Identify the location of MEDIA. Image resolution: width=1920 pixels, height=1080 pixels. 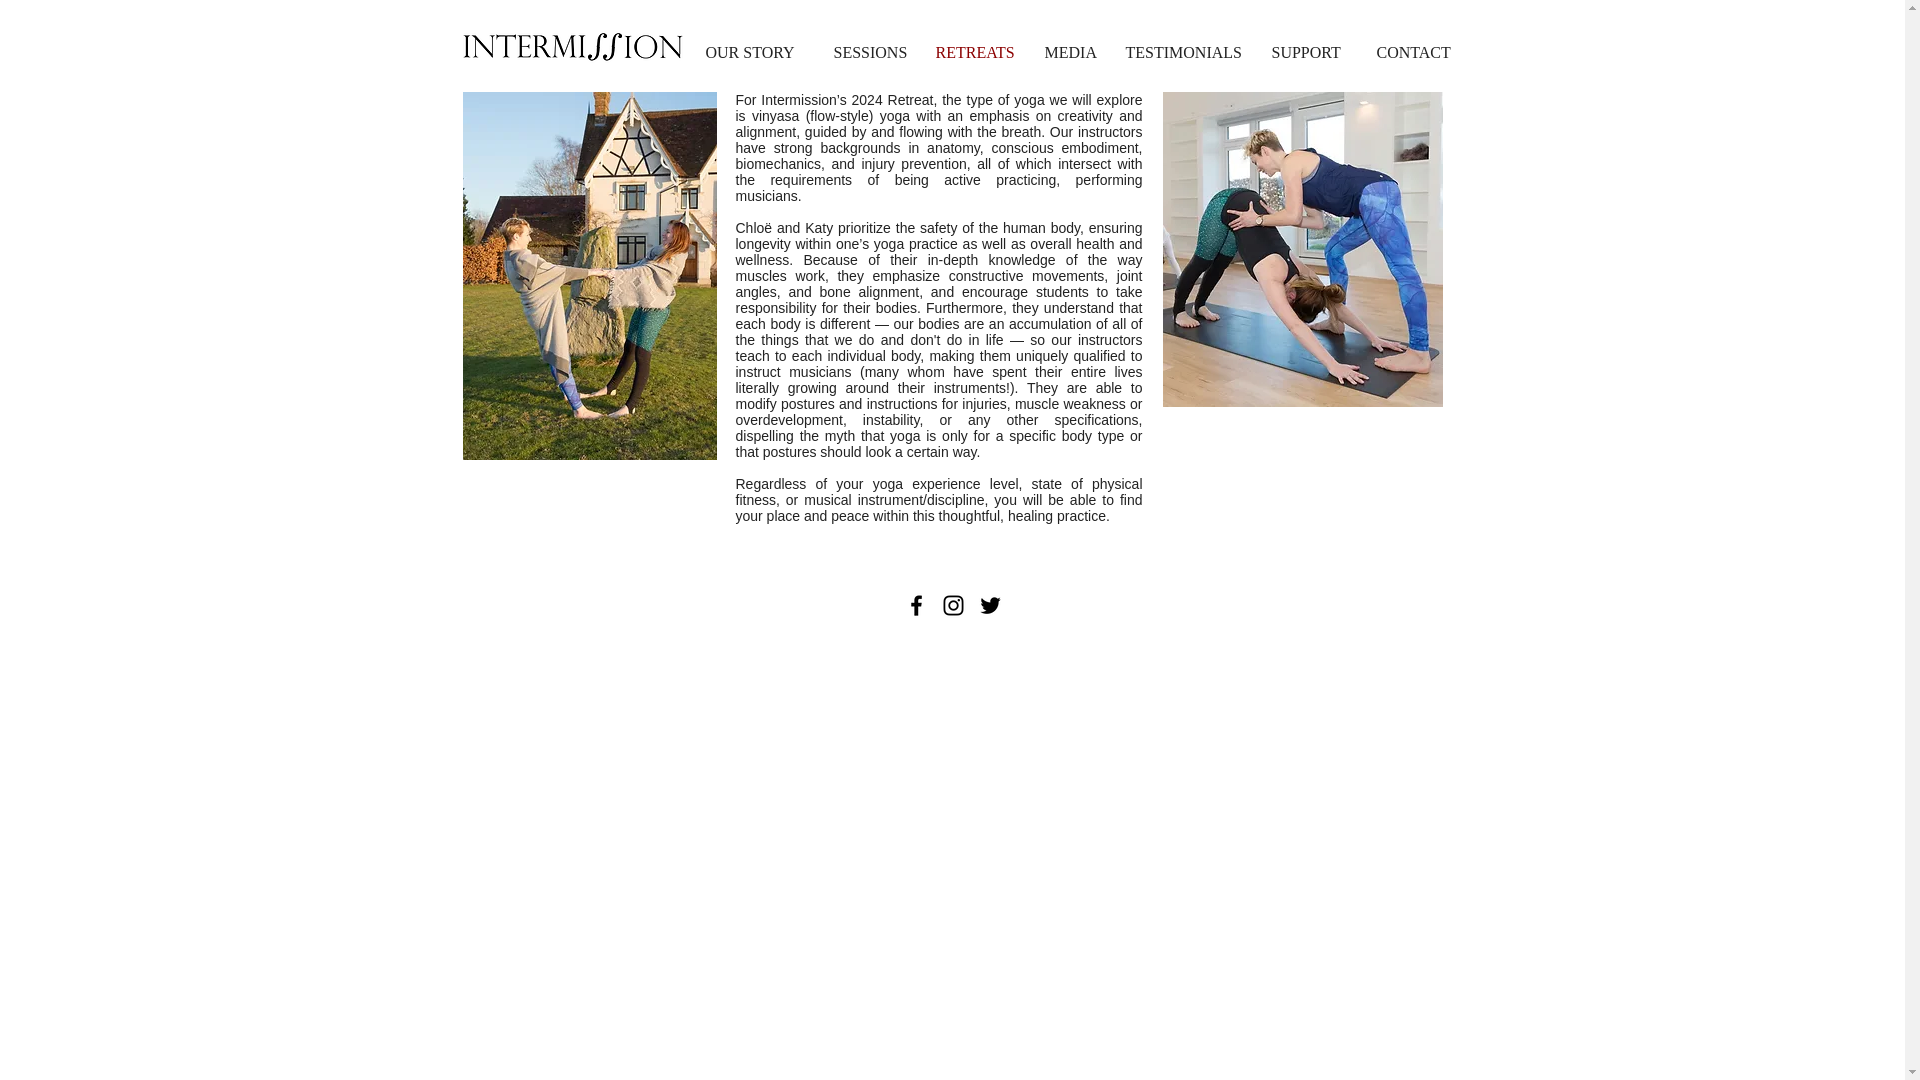
(1070, 52).